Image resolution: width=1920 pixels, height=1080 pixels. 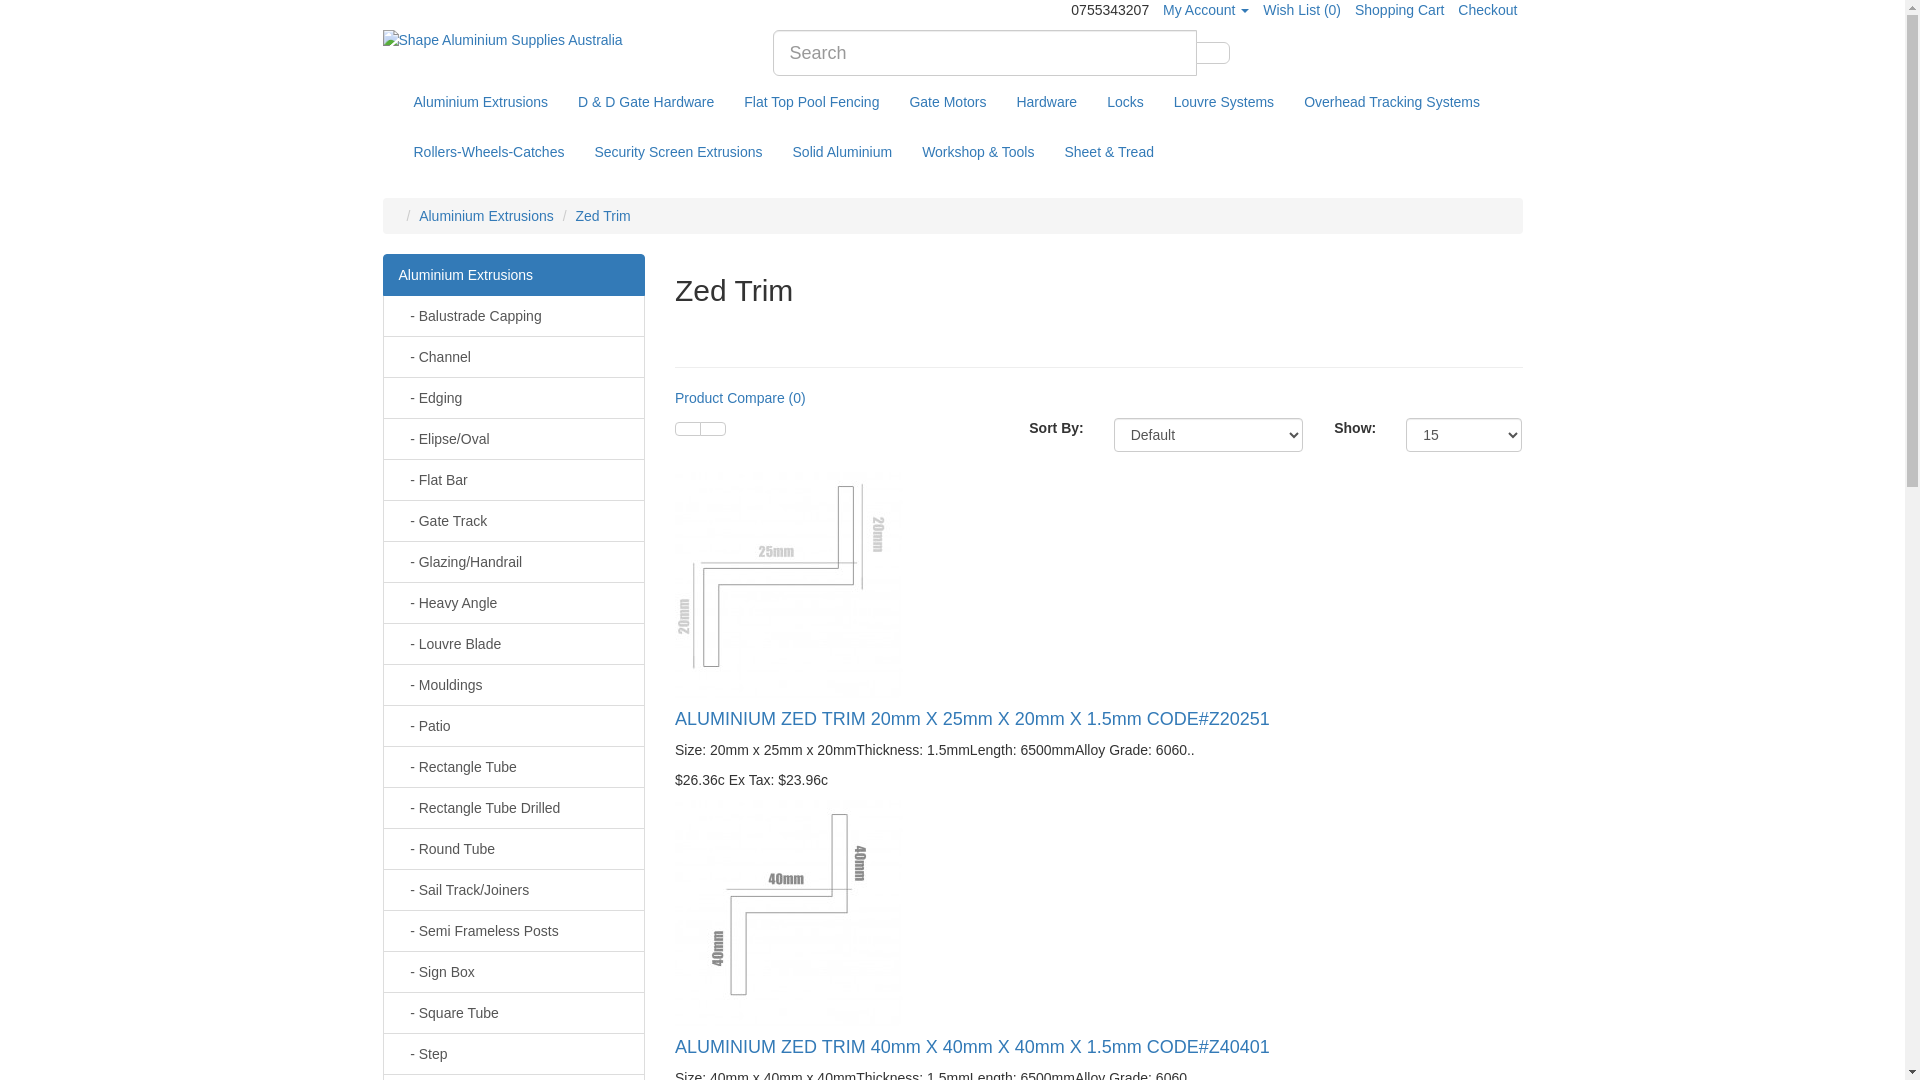 What do you see at coordinates (514, 521) in the screenshot?
I see `   - Gate Track` at bounding box center [514, 521].